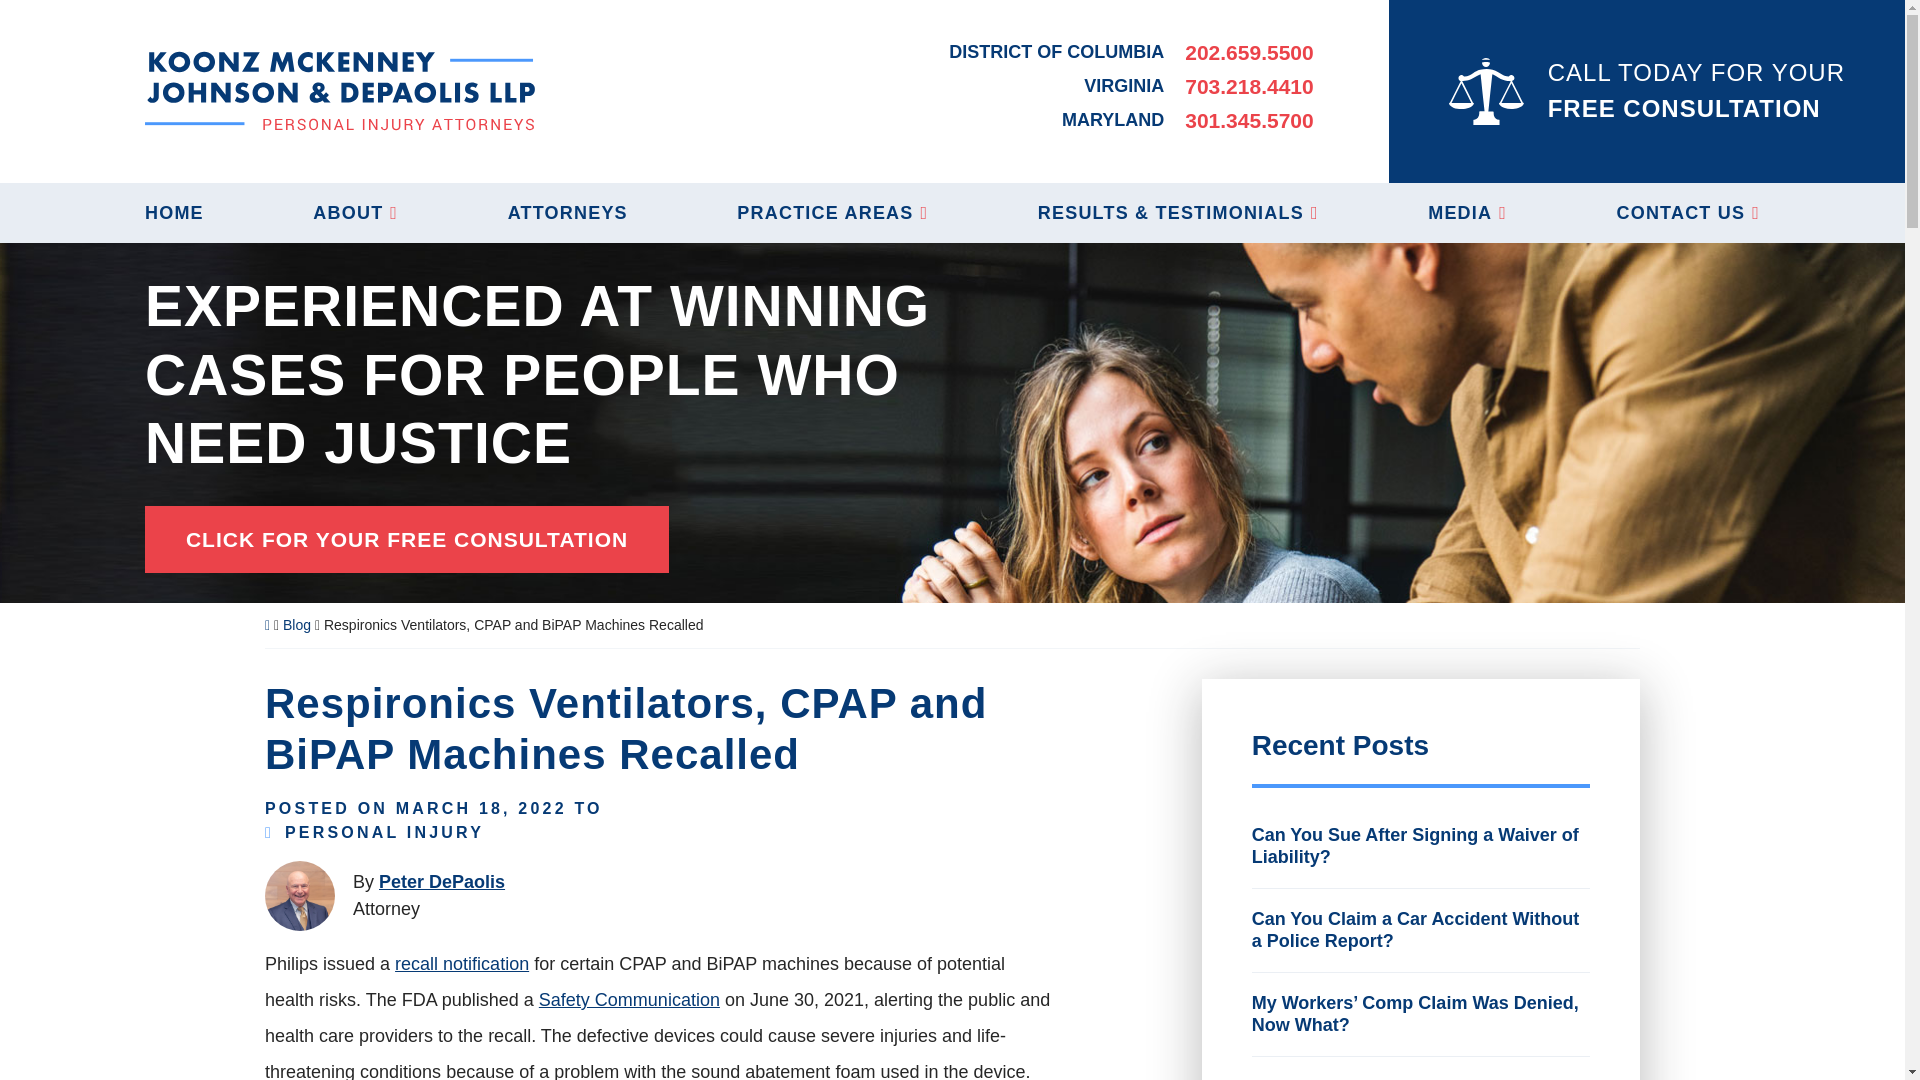  What do you see at coordinates (462, 964) in the screenshot?
I see `recall notification` at bounding box center [462, 964].